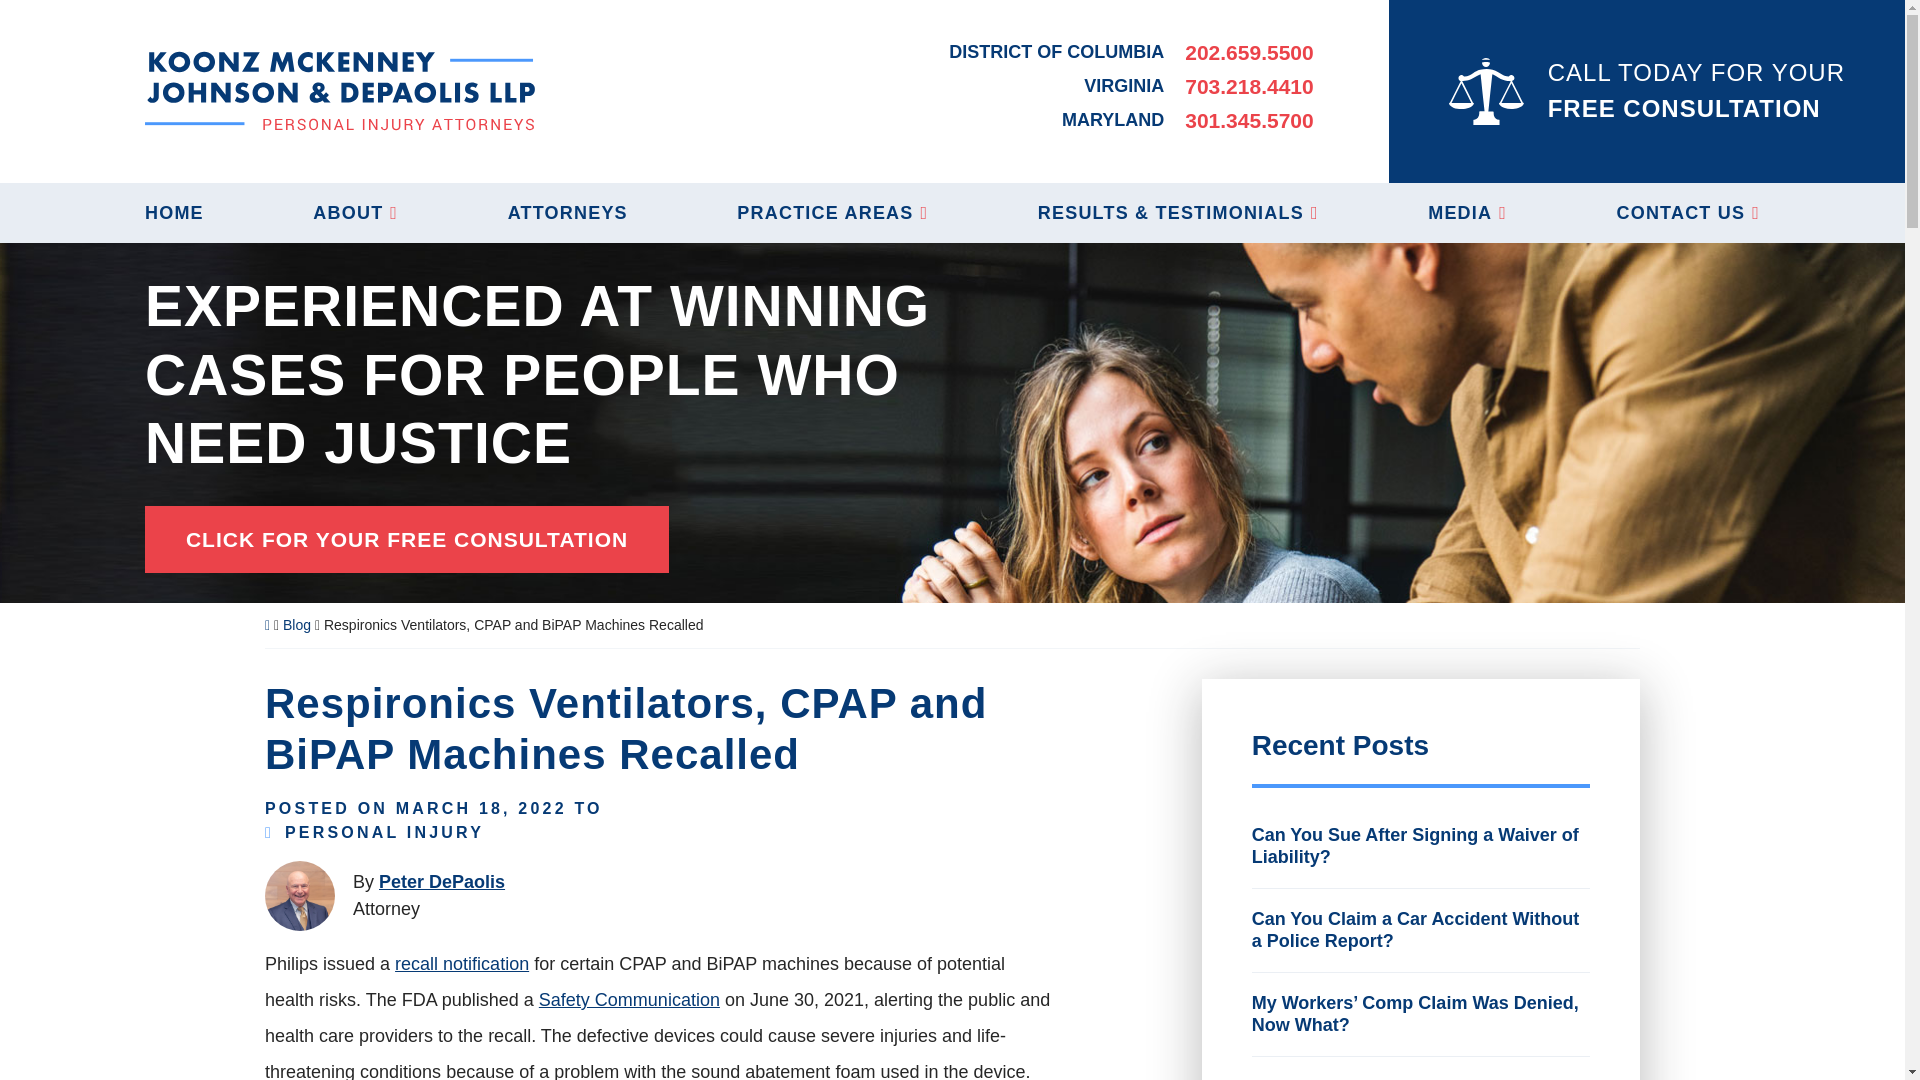  What do you see at coordinates (462, 964) in the screenshot?
I see `recall notification` at bounding box center [462, 964].